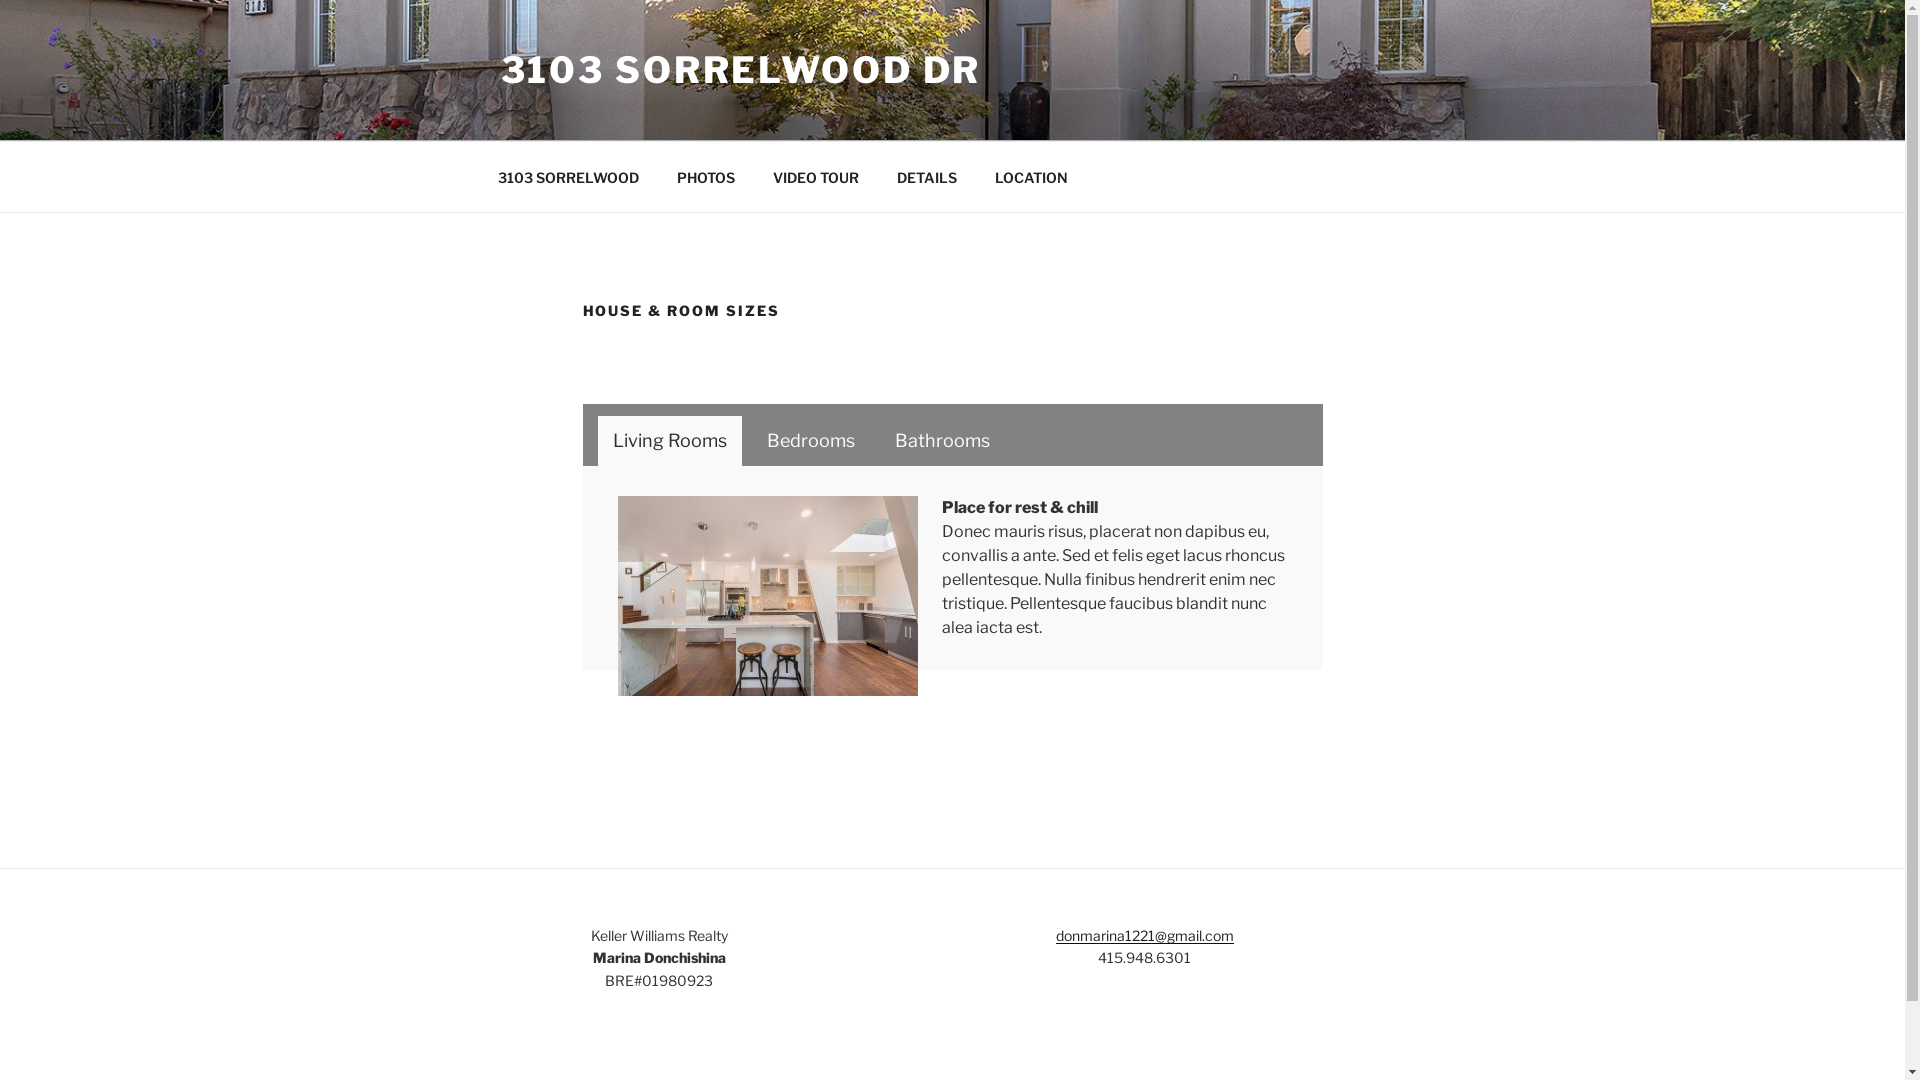 The image size is (1920, 1080). I want to click on donmarina1221@gmail.com, so click(1145, 936).